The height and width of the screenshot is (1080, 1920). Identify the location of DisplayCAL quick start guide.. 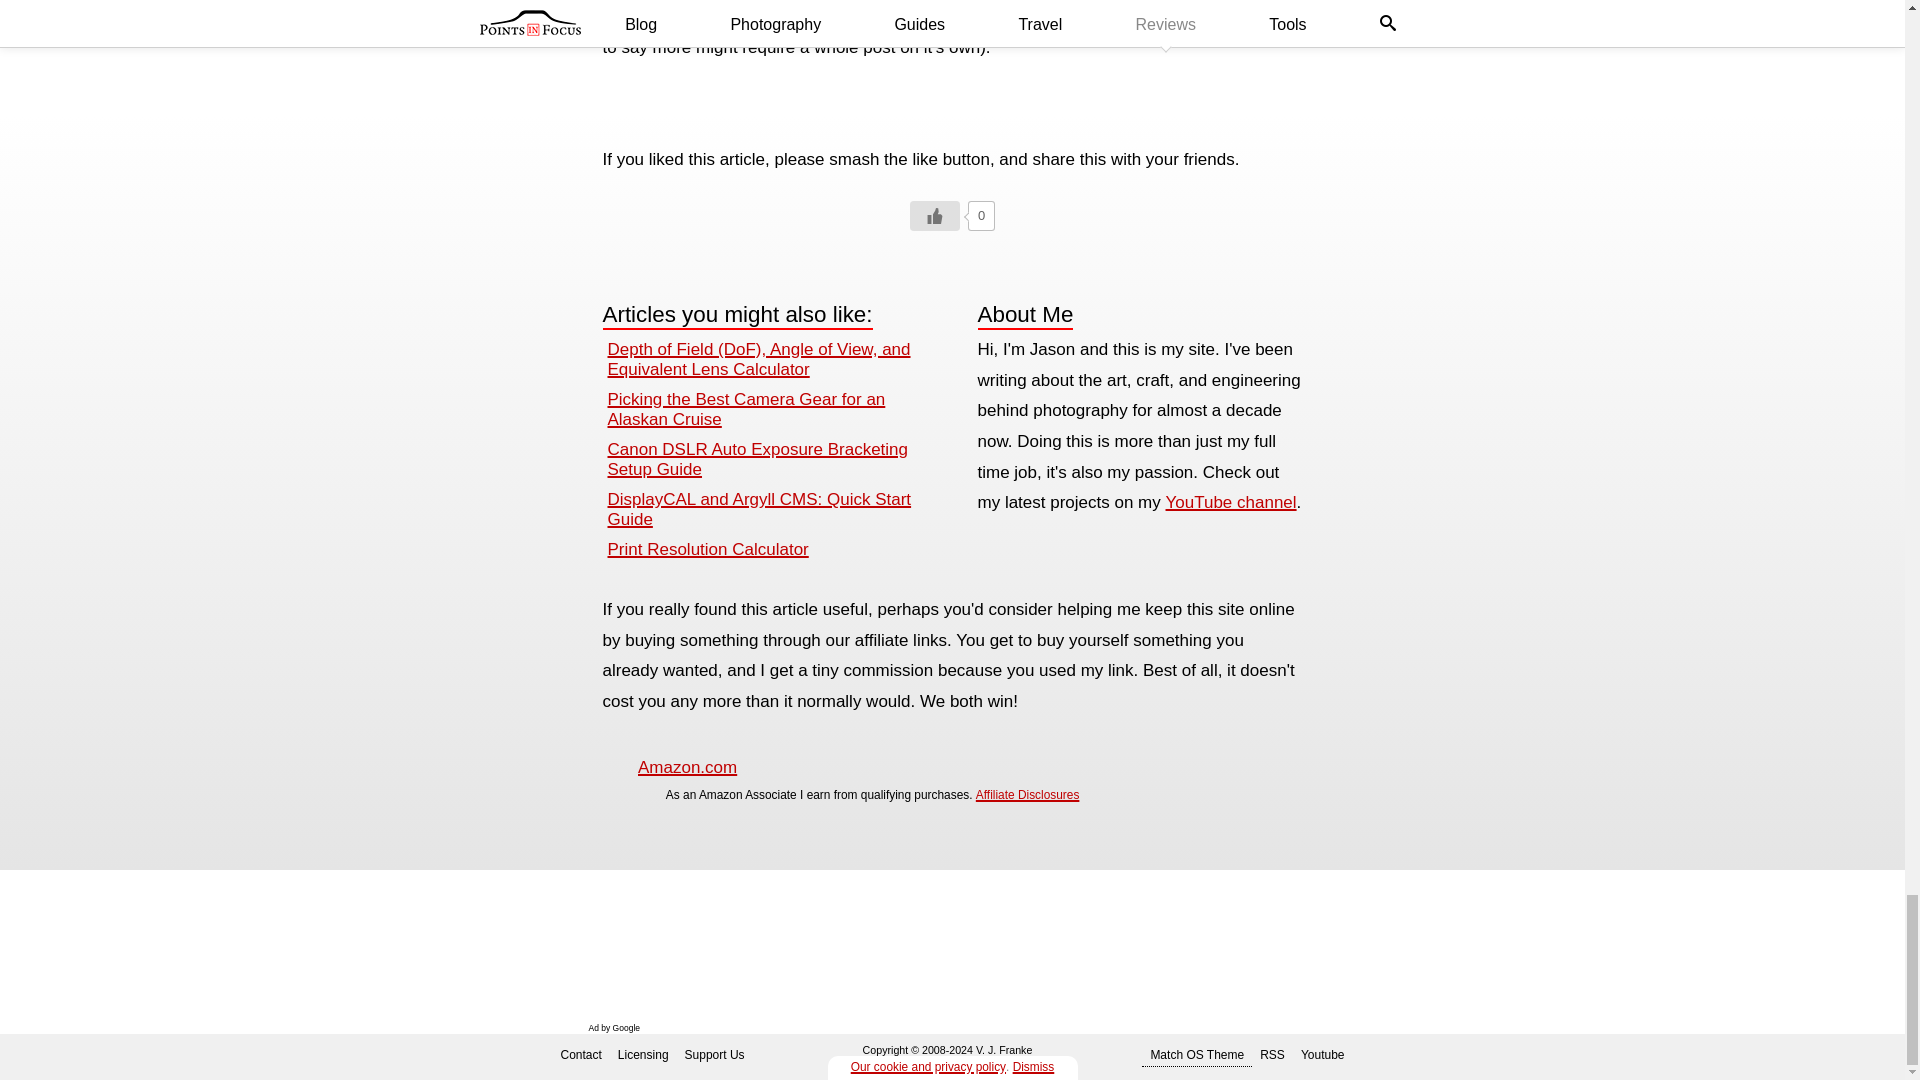
(760, 510).